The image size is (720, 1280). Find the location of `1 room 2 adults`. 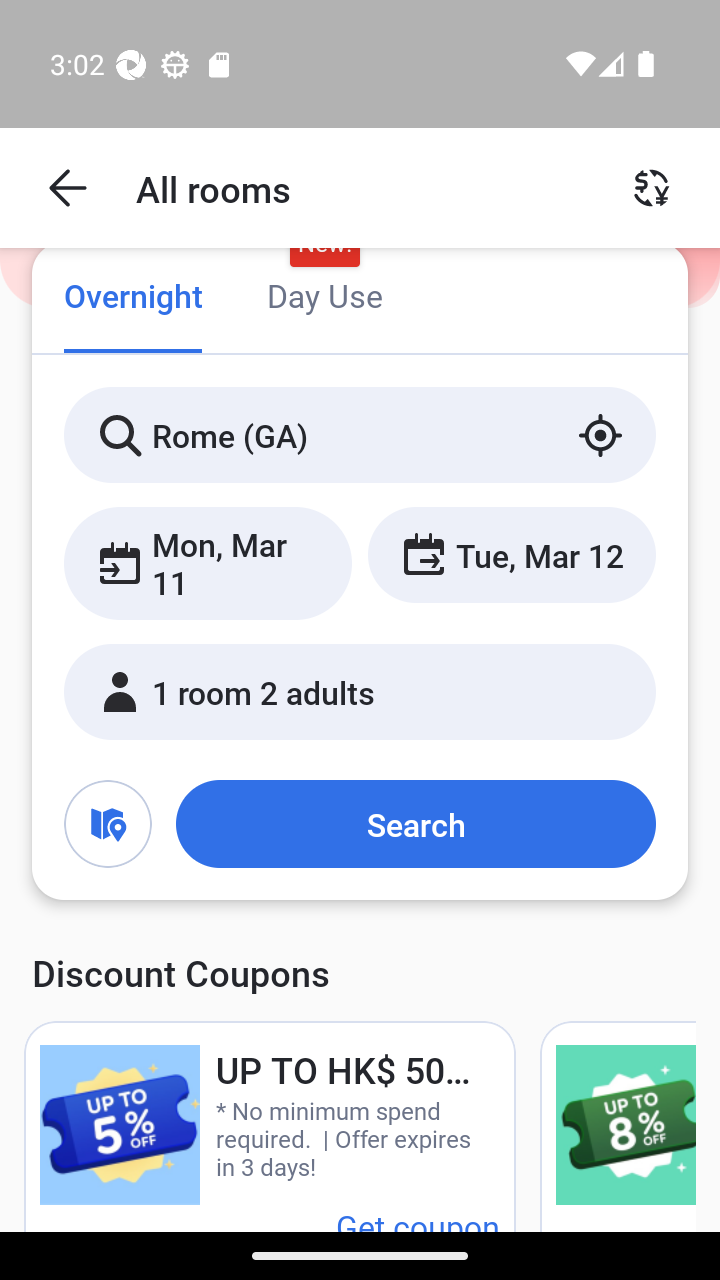

1 room 2 adults is located at coordinates (360, 691).